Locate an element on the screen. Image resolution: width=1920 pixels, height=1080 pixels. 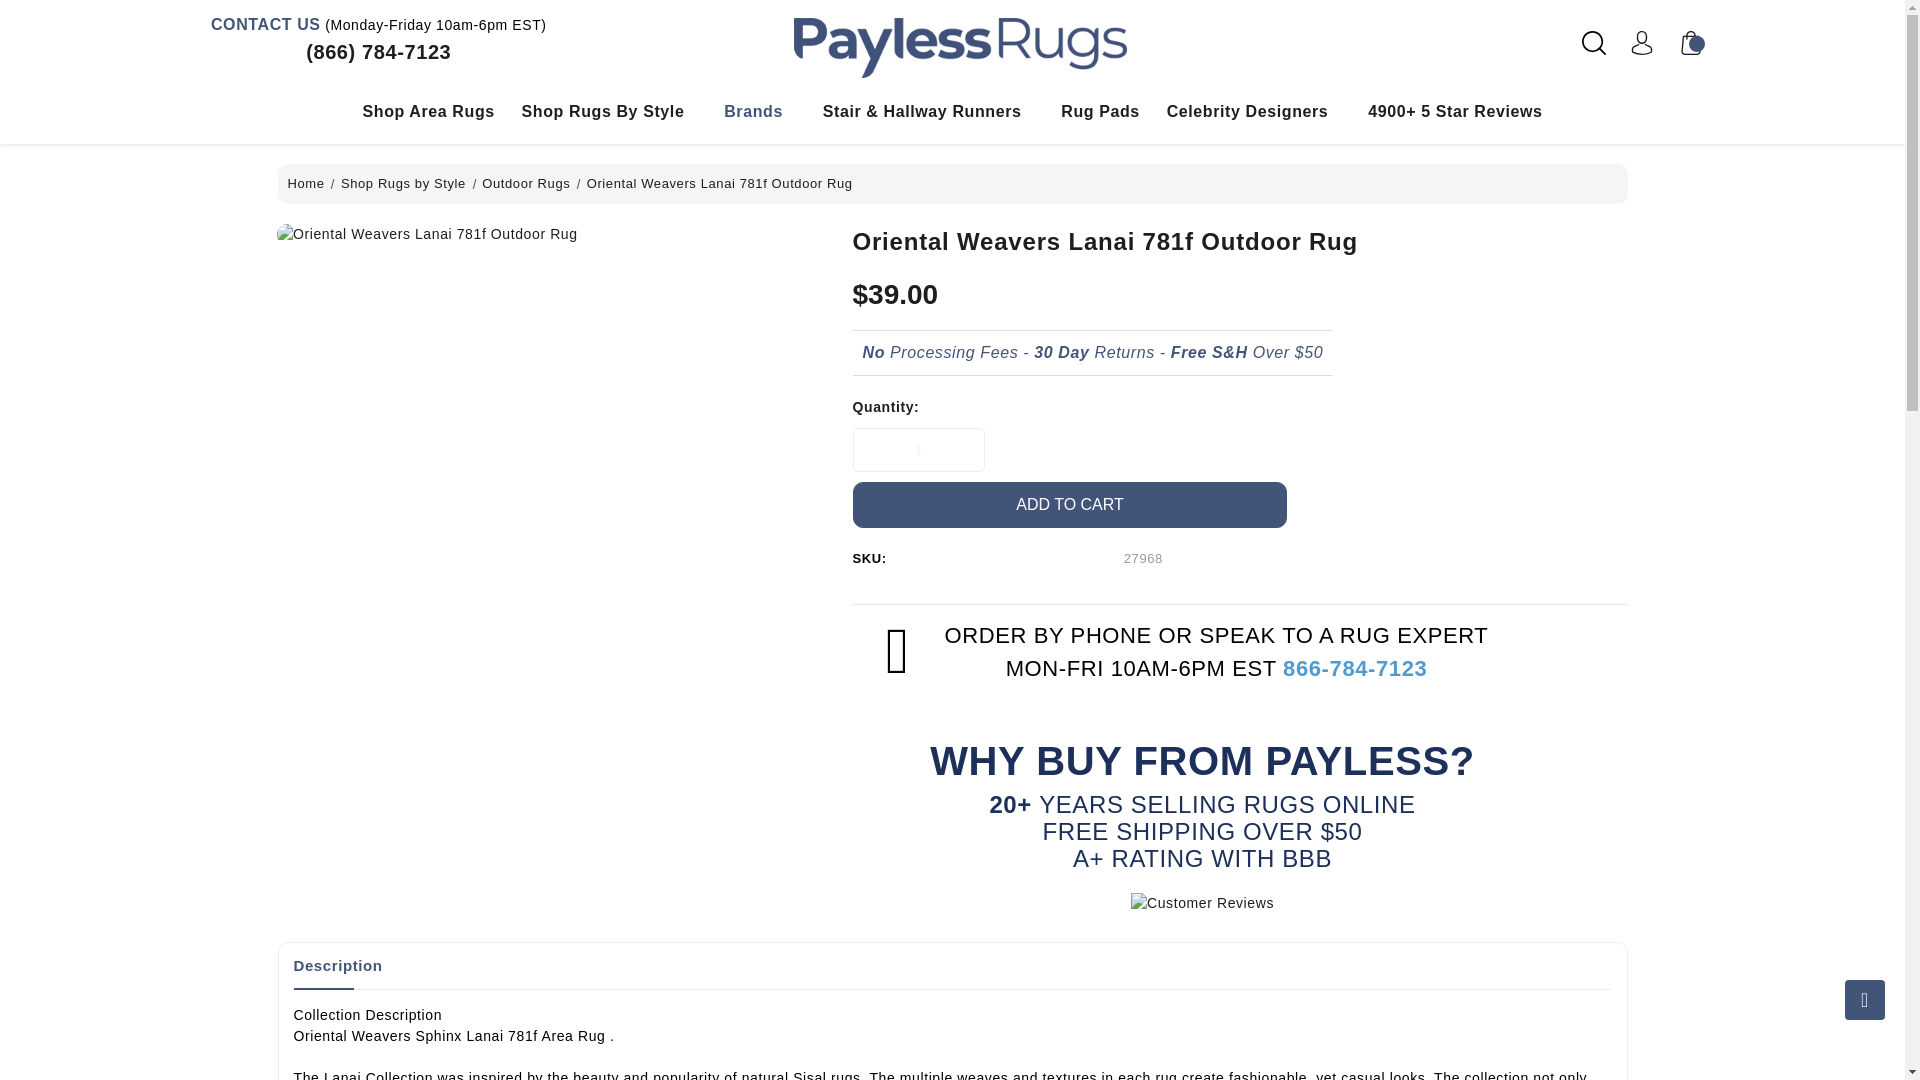
Shop Rugs By Style is located at coordinates (610, 111).